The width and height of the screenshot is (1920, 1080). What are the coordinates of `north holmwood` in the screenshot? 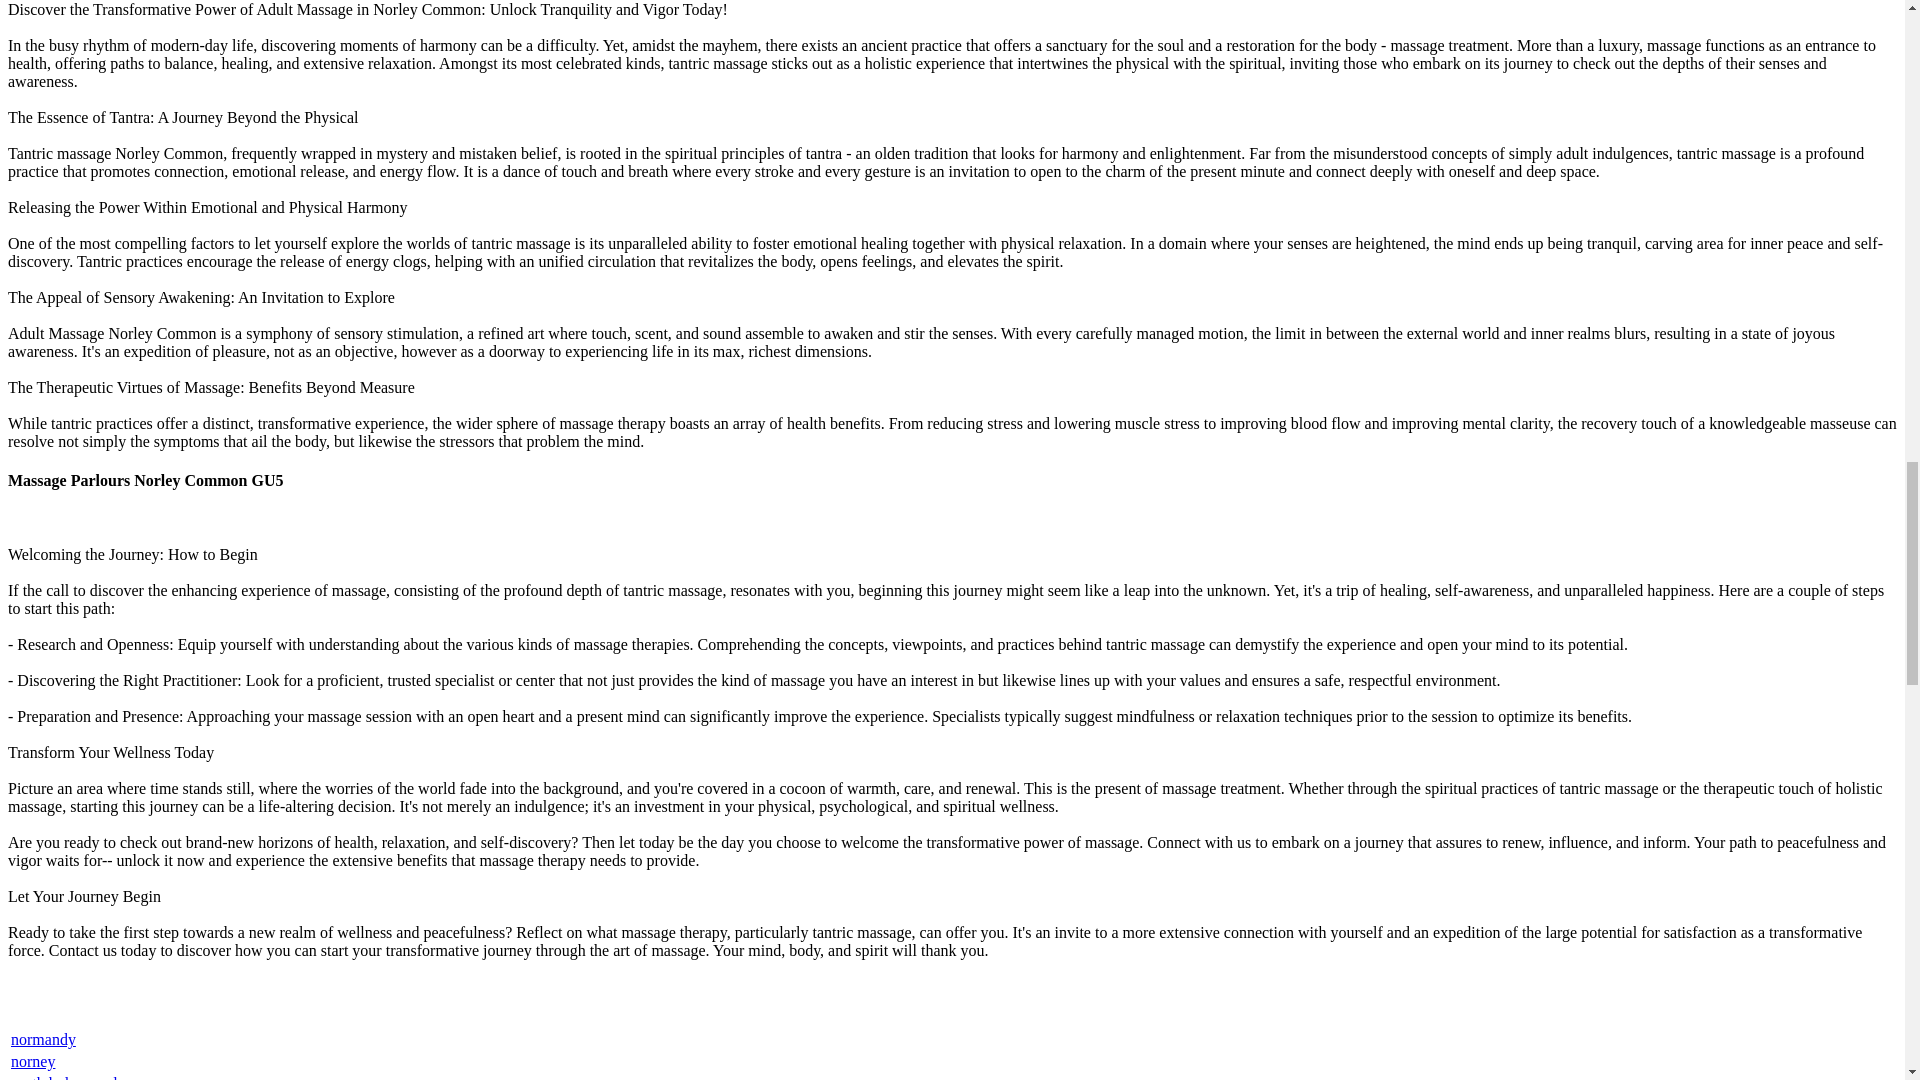 It's located at (64, 1077).